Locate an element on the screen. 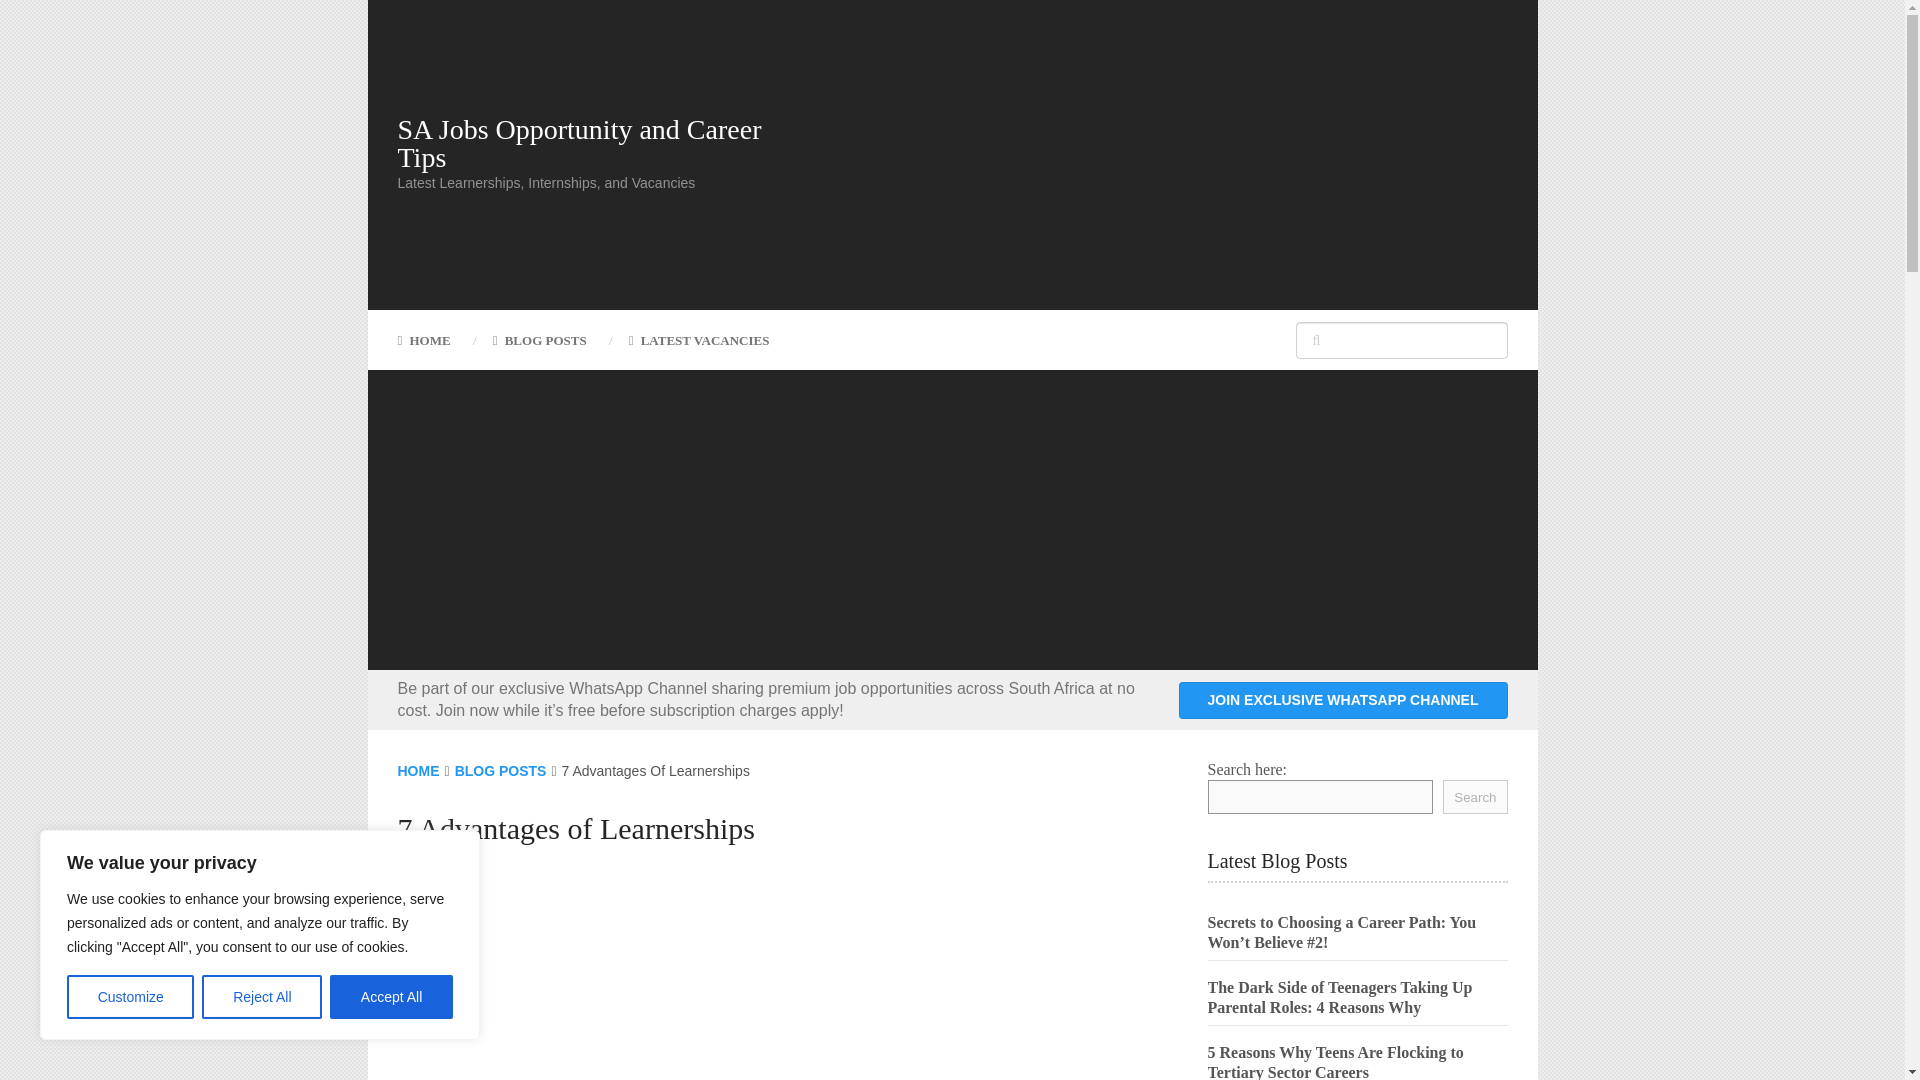 The image size is (1920, 1080). Search is located at coordinates (1475, 796).